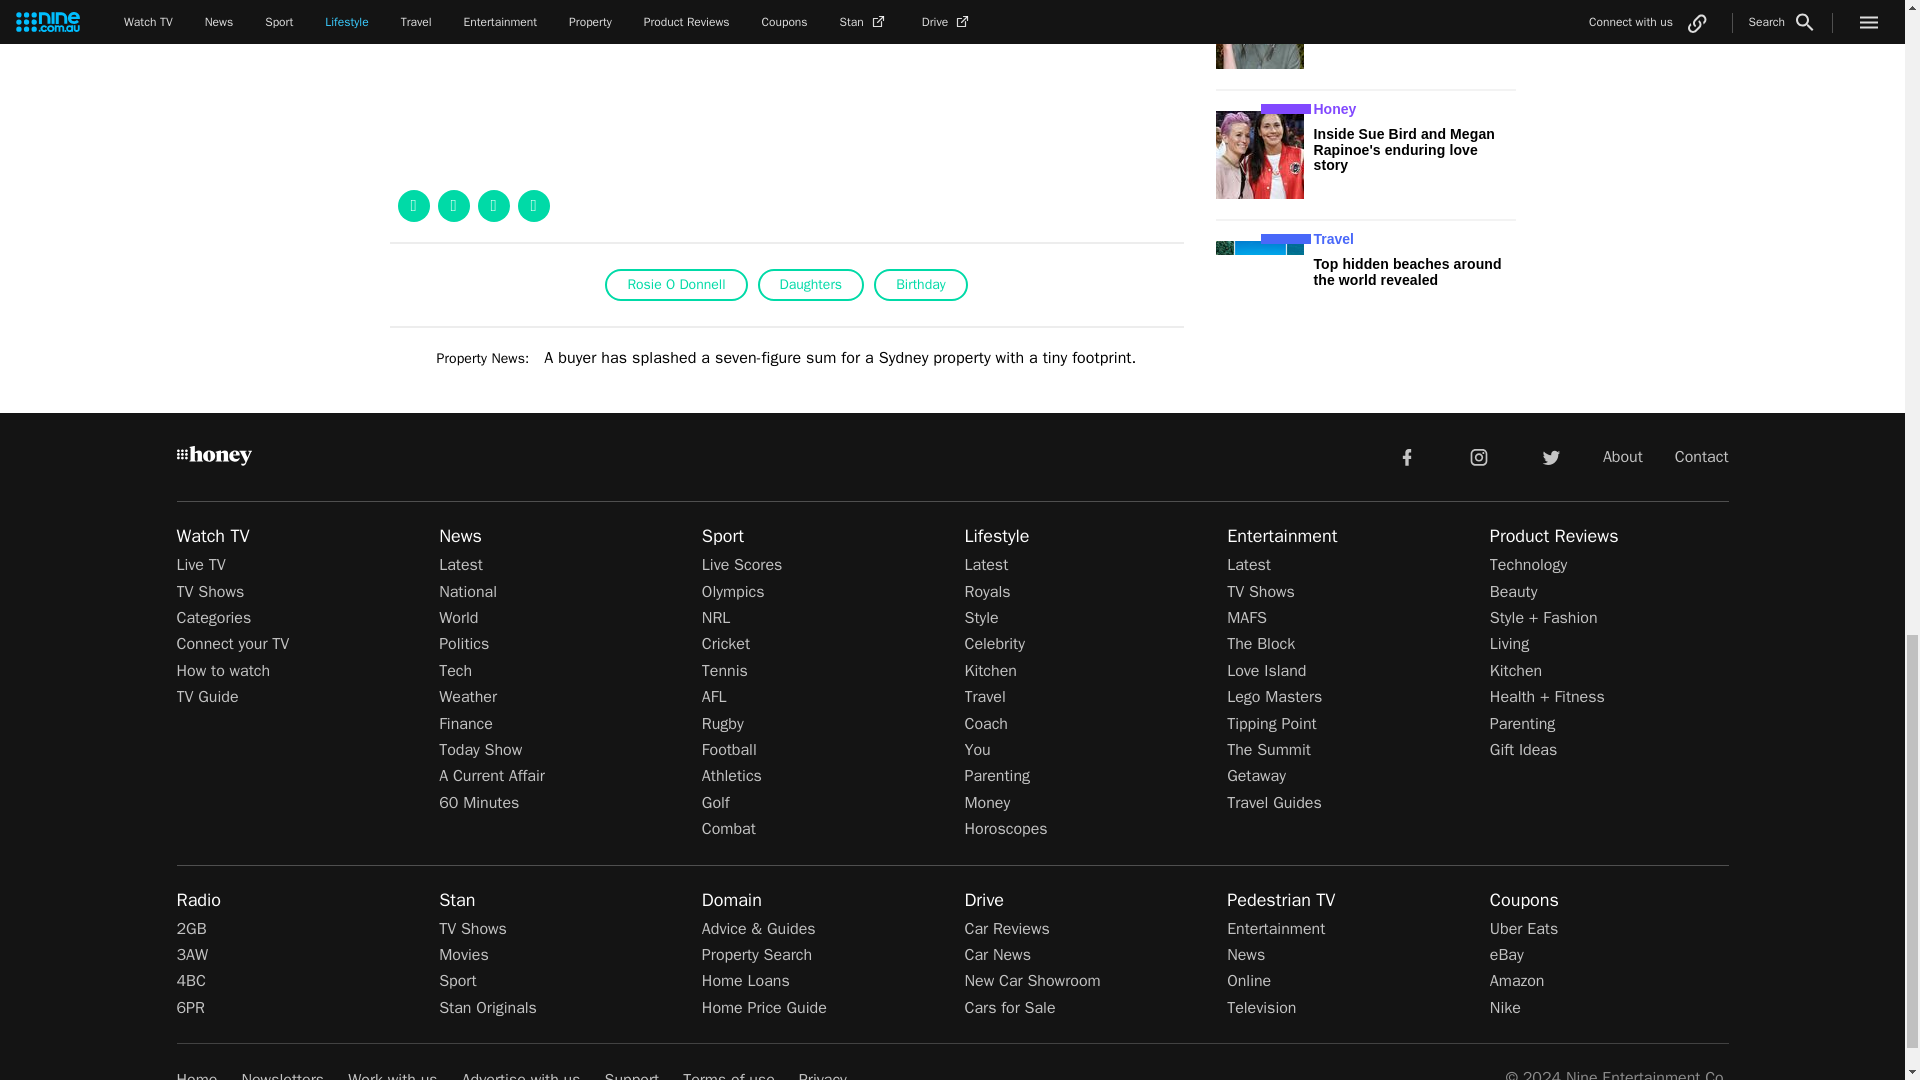  What do you see at coordinates (1550, 456) in the screenshot?
I see `twitter` at bounding box center [1550, 456].